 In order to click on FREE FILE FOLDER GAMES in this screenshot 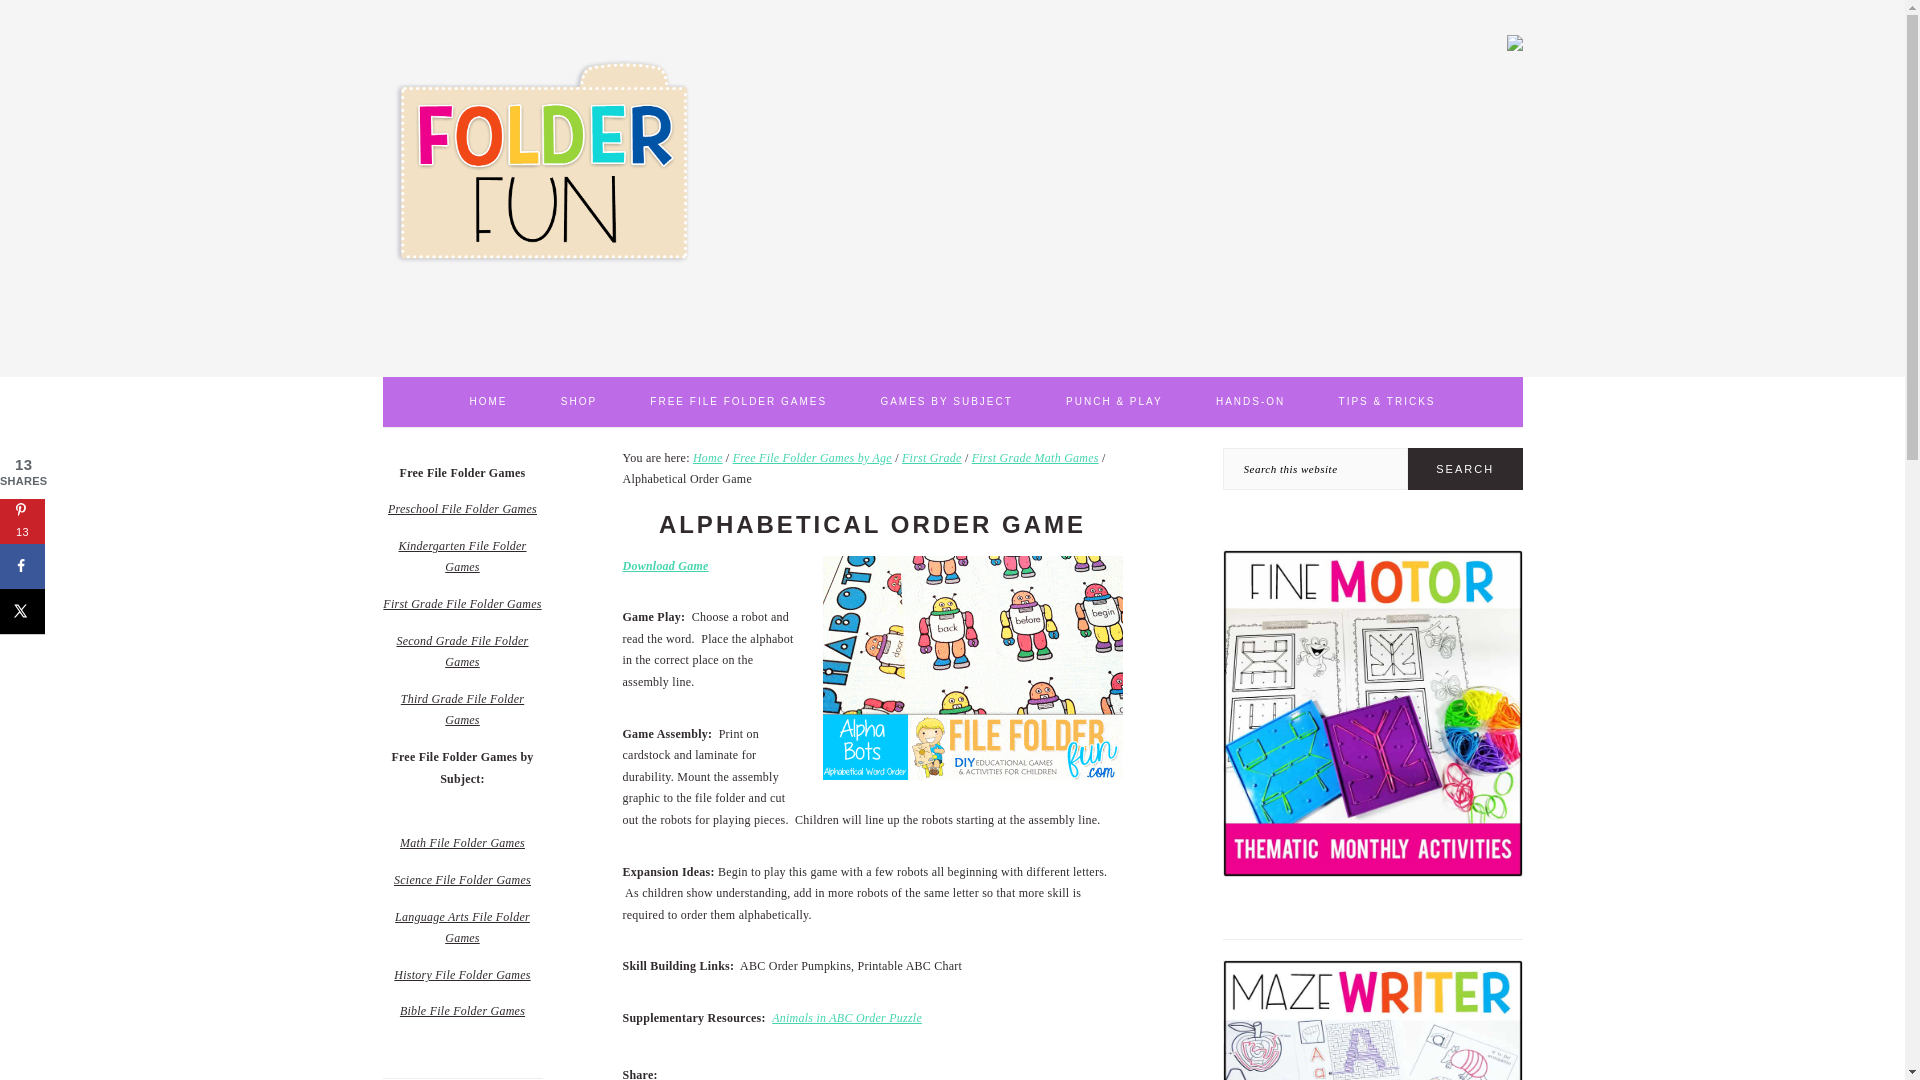, I will do `click(738, 401)`.